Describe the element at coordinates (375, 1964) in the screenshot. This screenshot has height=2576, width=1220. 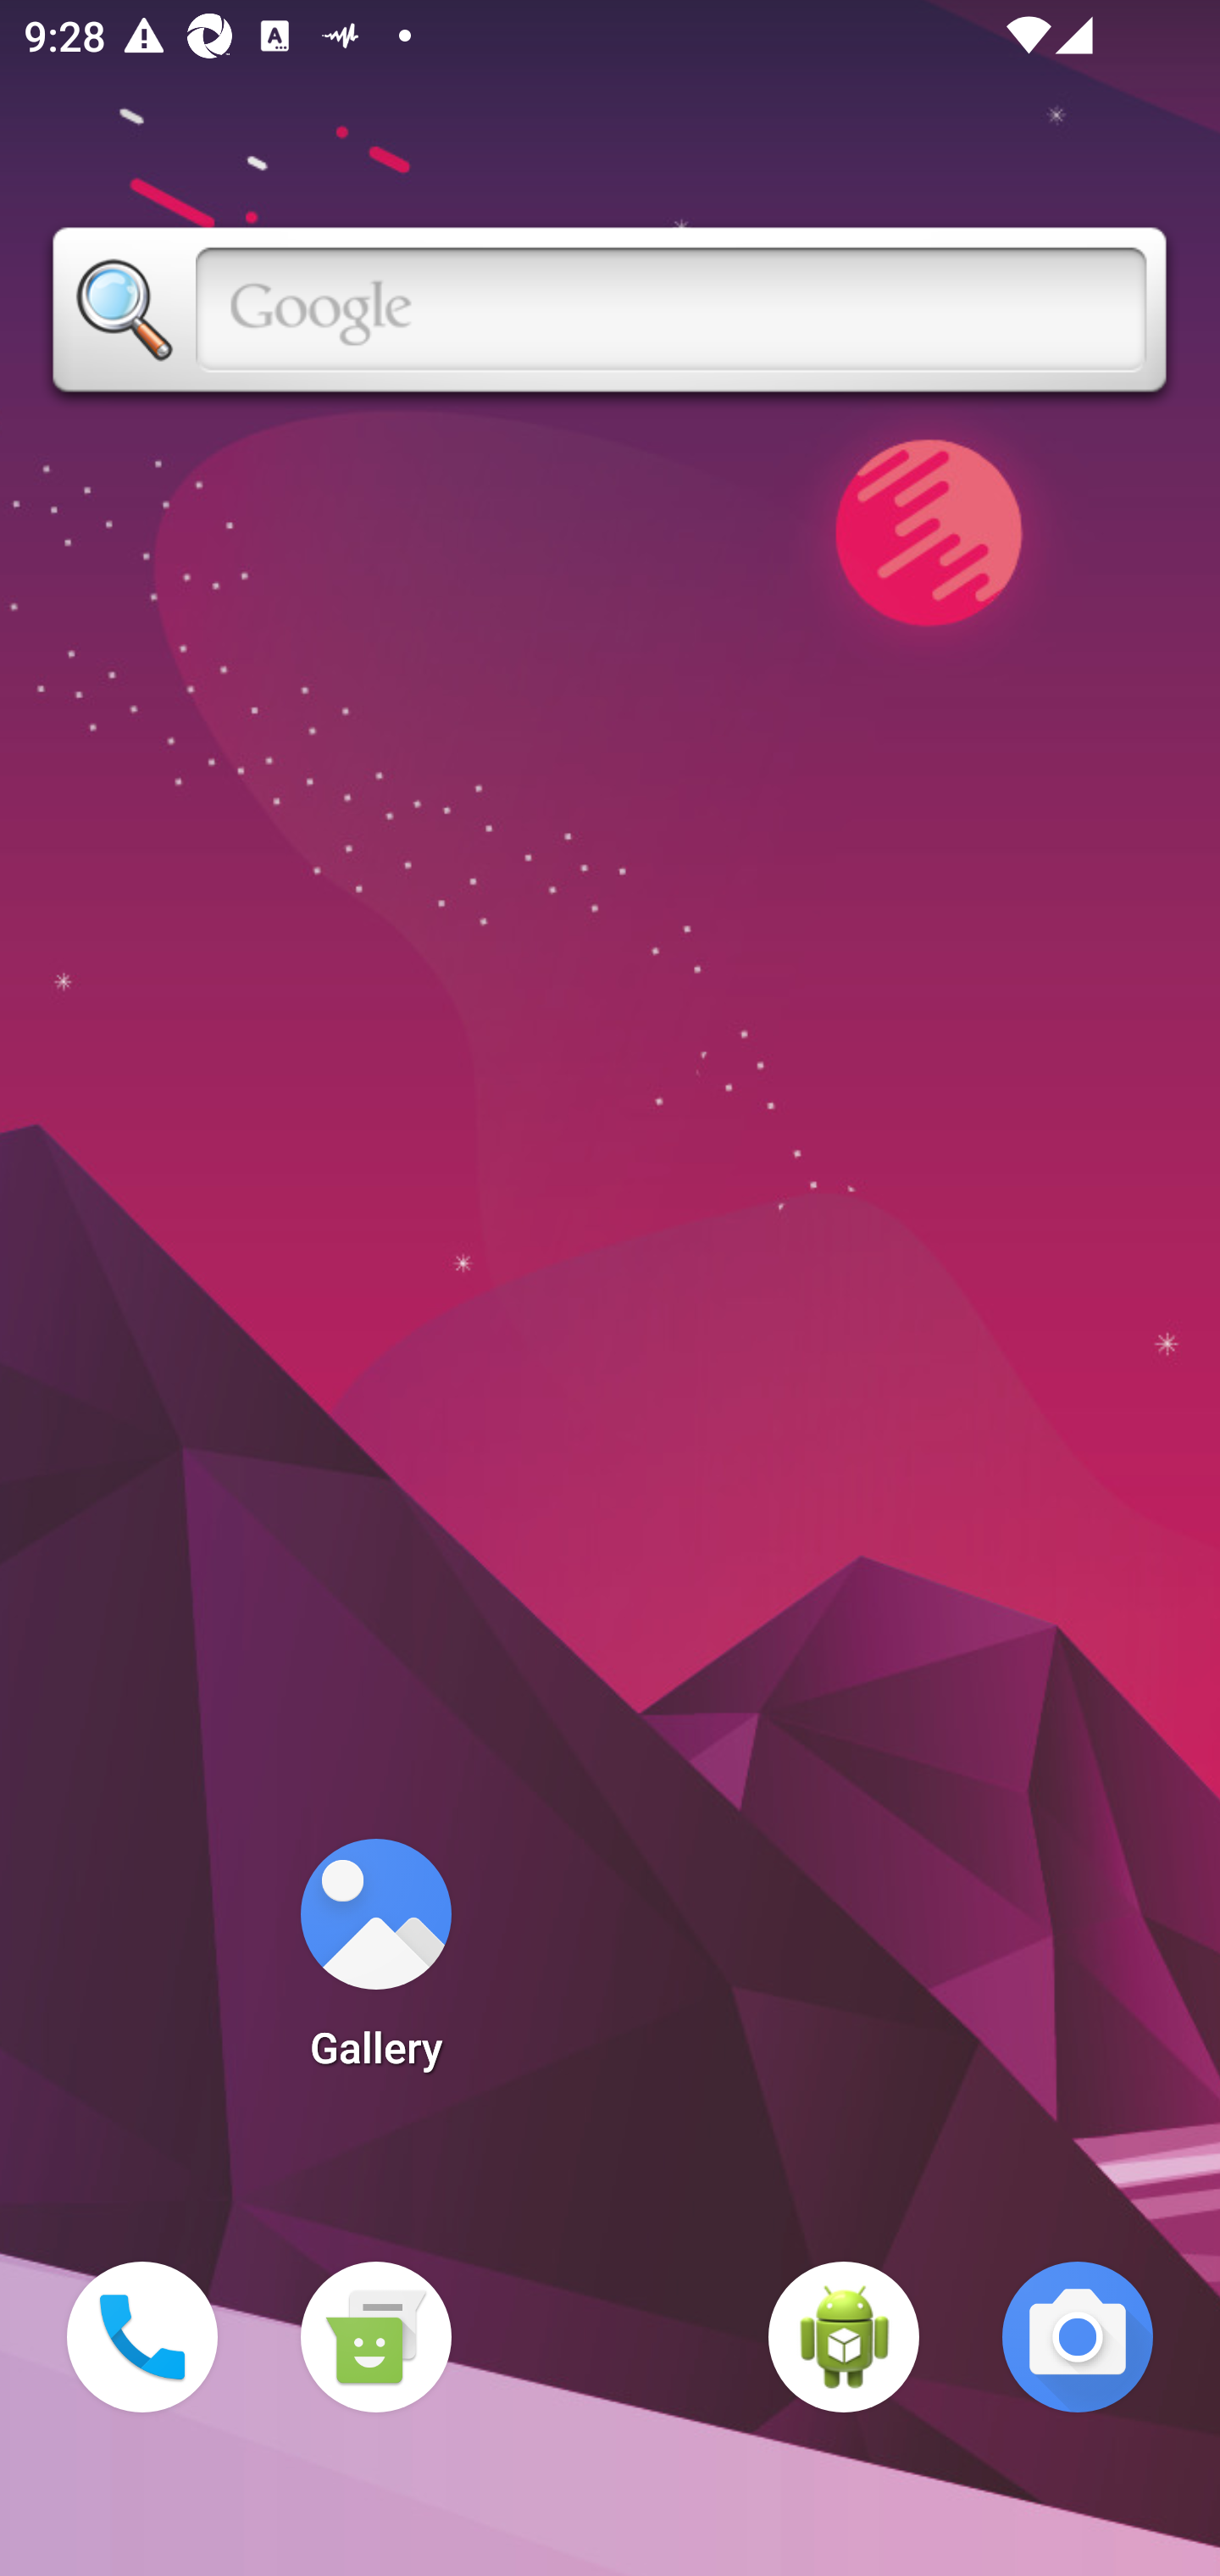
I see `Gallery` at that location.